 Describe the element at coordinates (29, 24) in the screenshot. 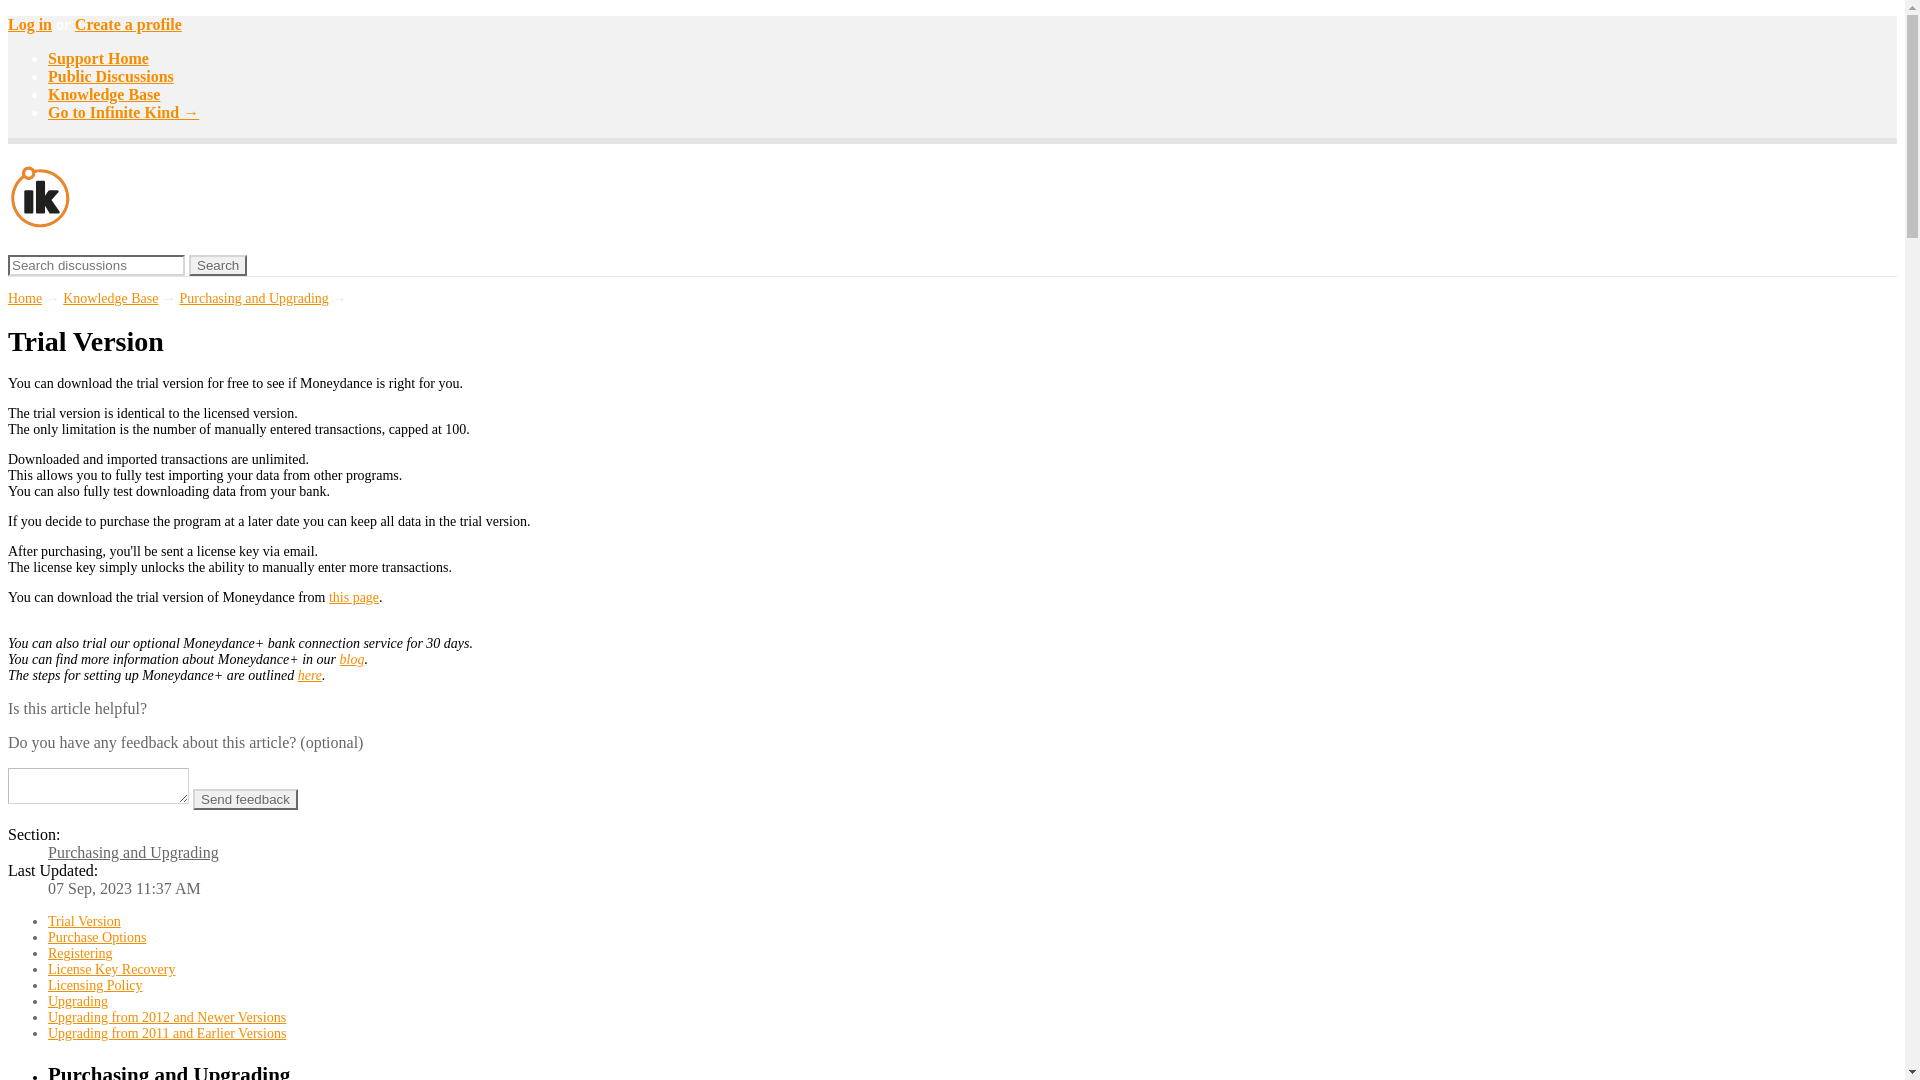

I see `Log in` at that location.